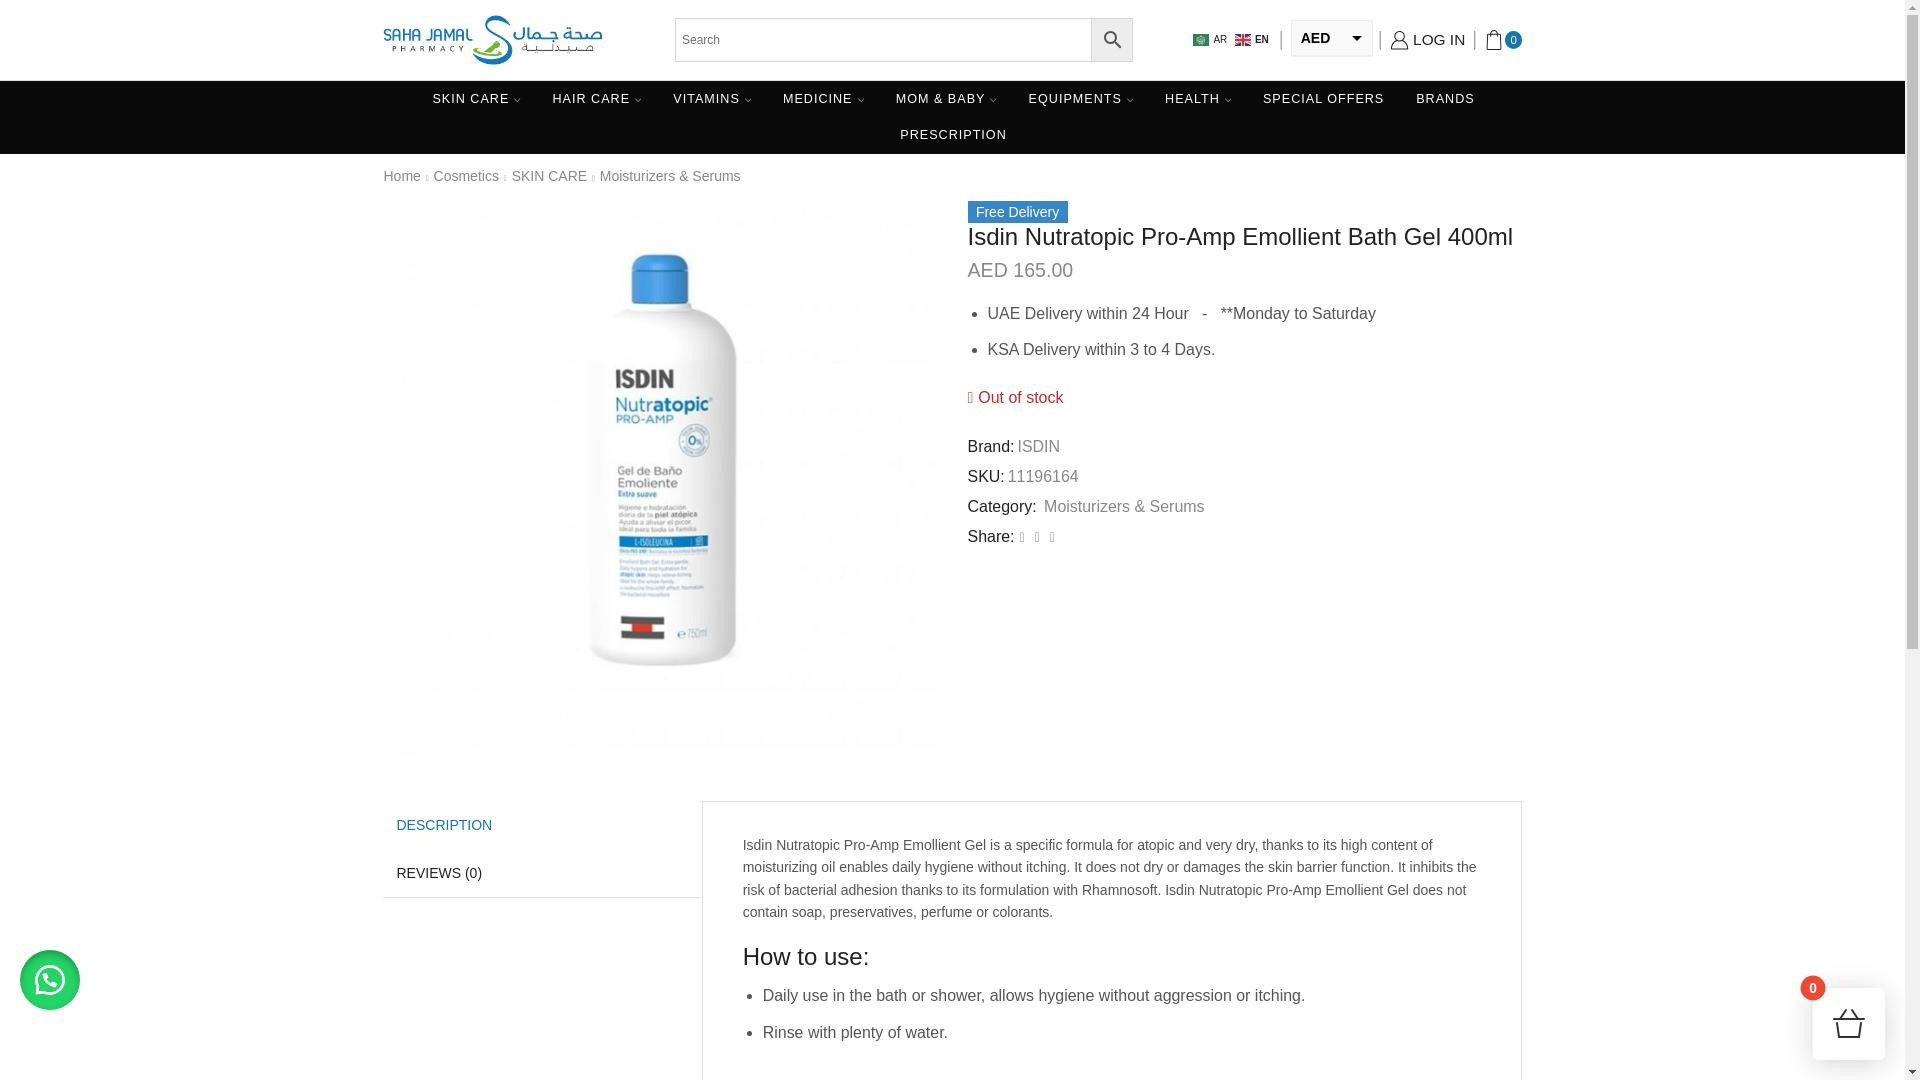 Image resolution: width=1920 pixels, height=1080 pixels. I want to click on Arabic, so click(1211, 39).